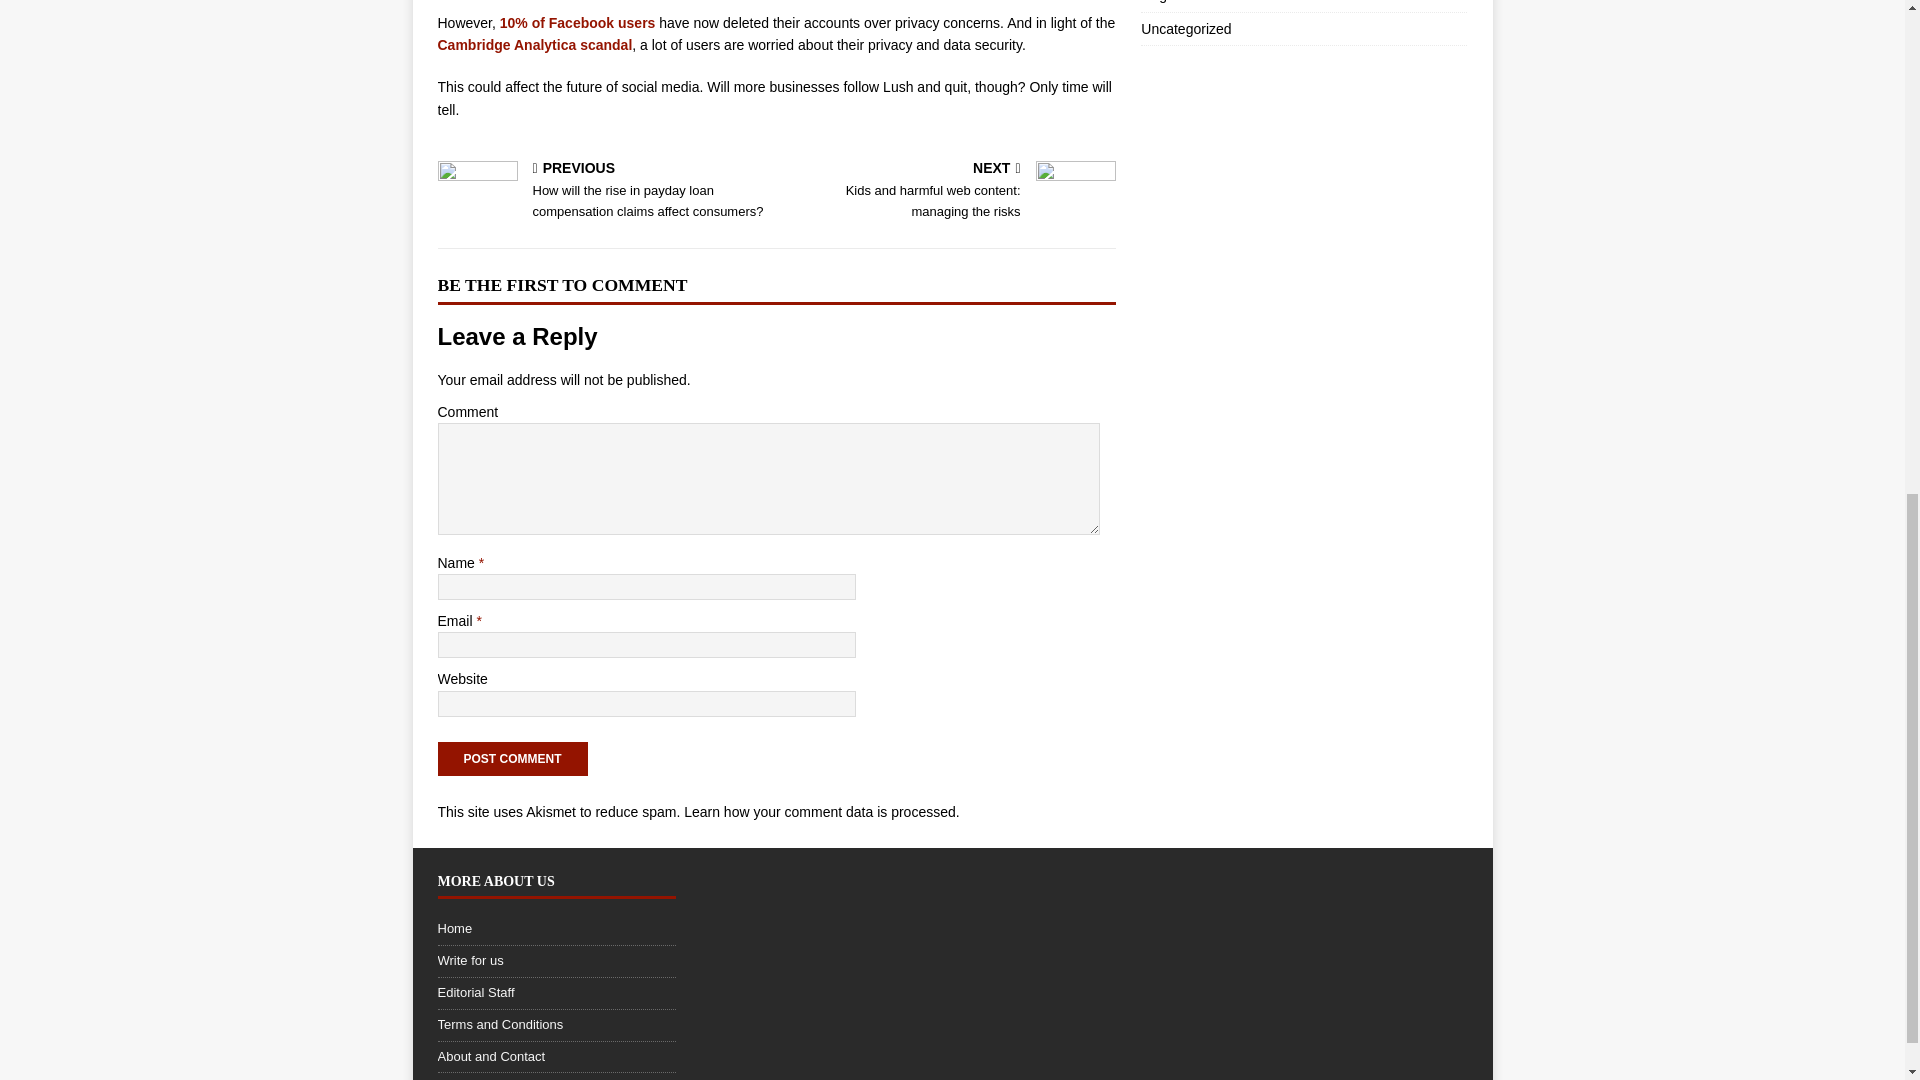  I want to click on Post Comment, so click(1303, 28).